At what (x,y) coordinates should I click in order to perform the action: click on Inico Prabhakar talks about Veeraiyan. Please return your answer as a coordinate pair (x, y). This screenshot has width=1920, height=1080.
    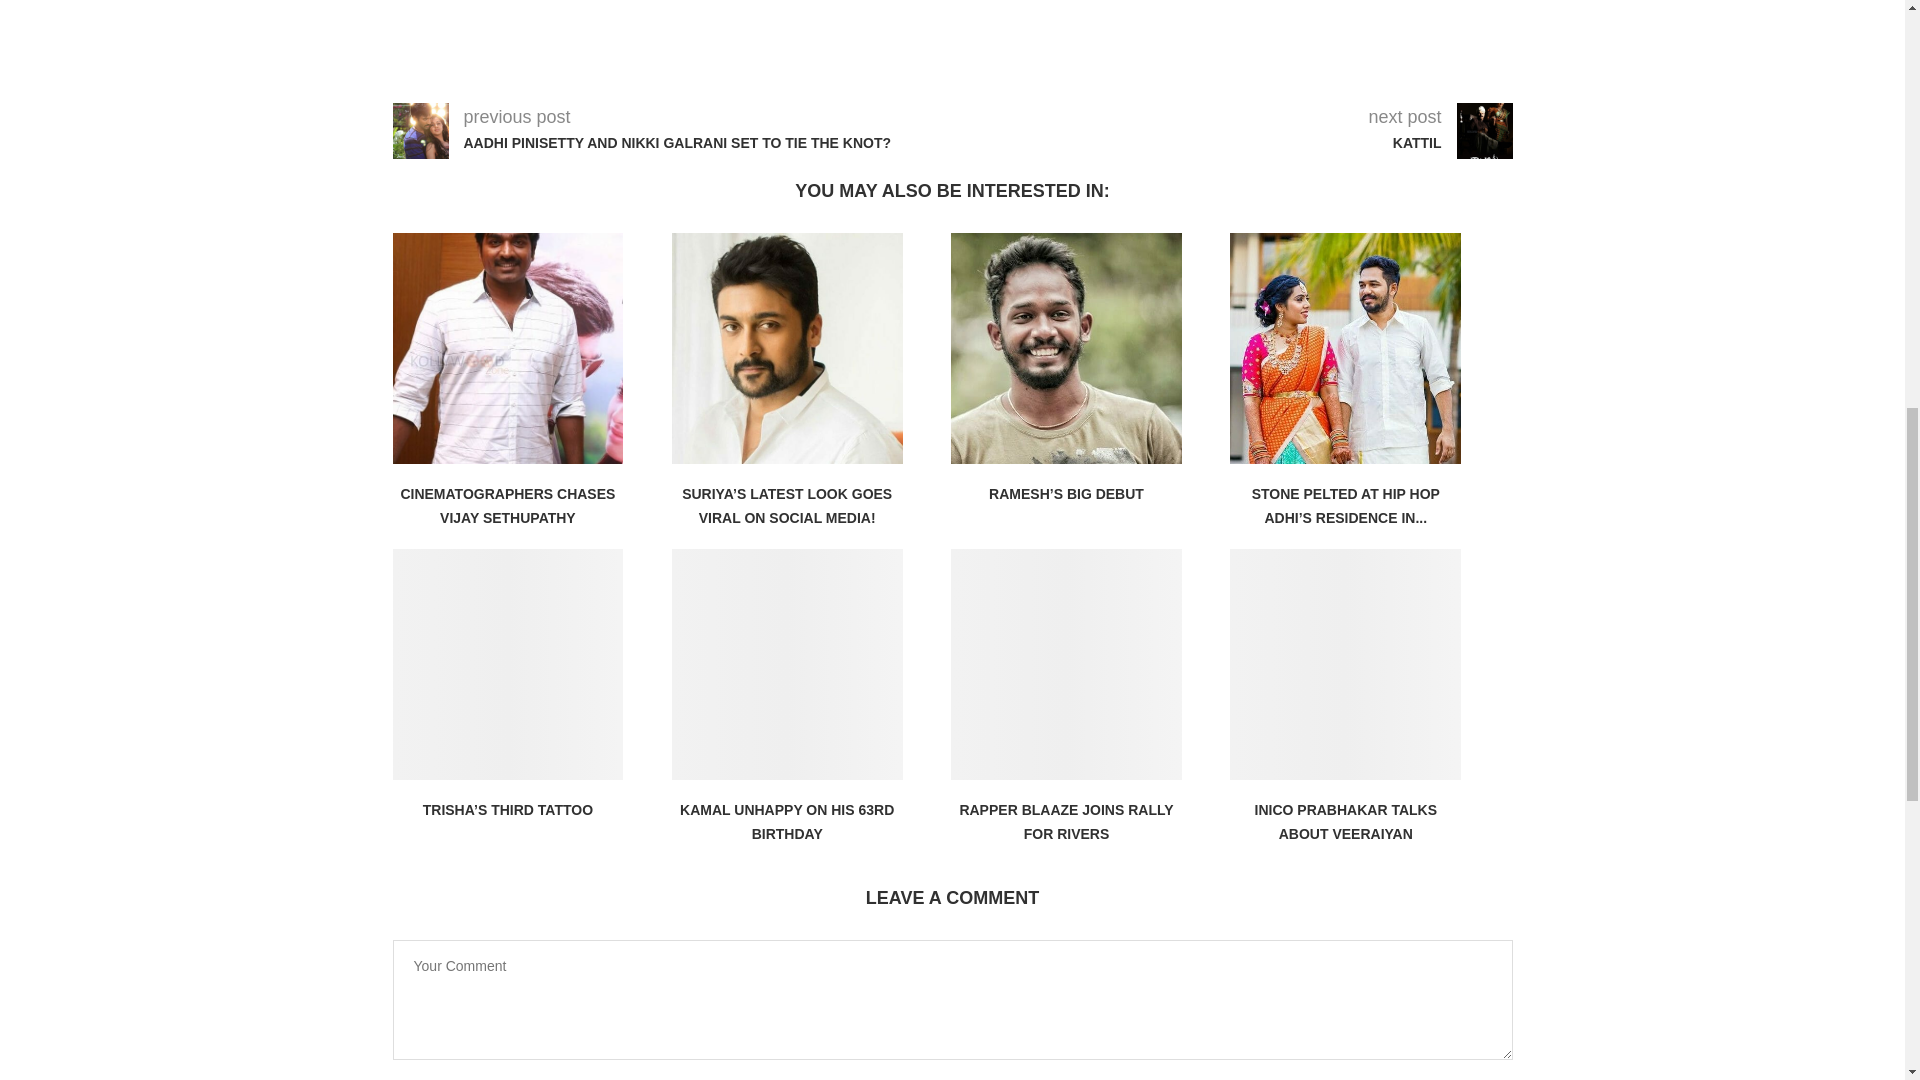
    Looking at the image, I should click on (1346, 664).